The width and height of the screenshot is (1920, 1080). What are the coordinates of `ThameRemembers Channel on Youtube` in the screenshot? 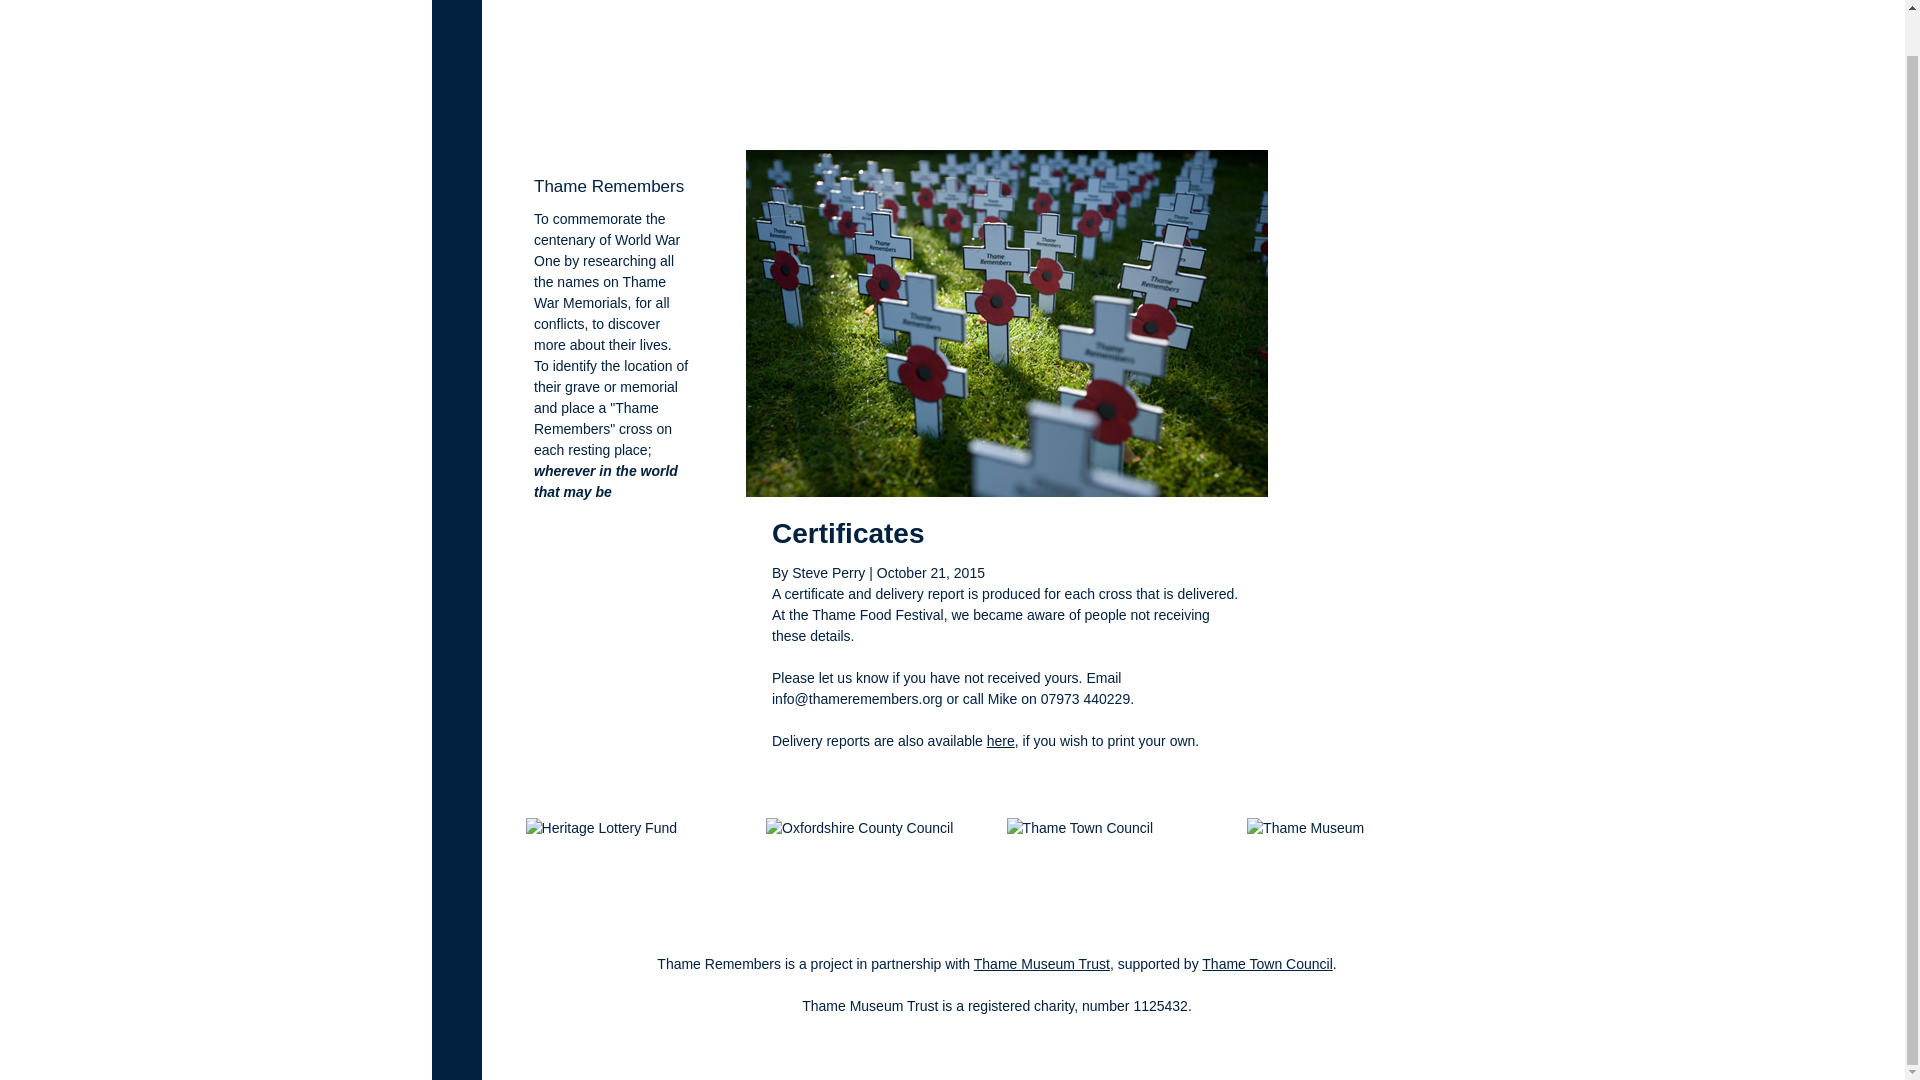 It's located at (1372, 89).